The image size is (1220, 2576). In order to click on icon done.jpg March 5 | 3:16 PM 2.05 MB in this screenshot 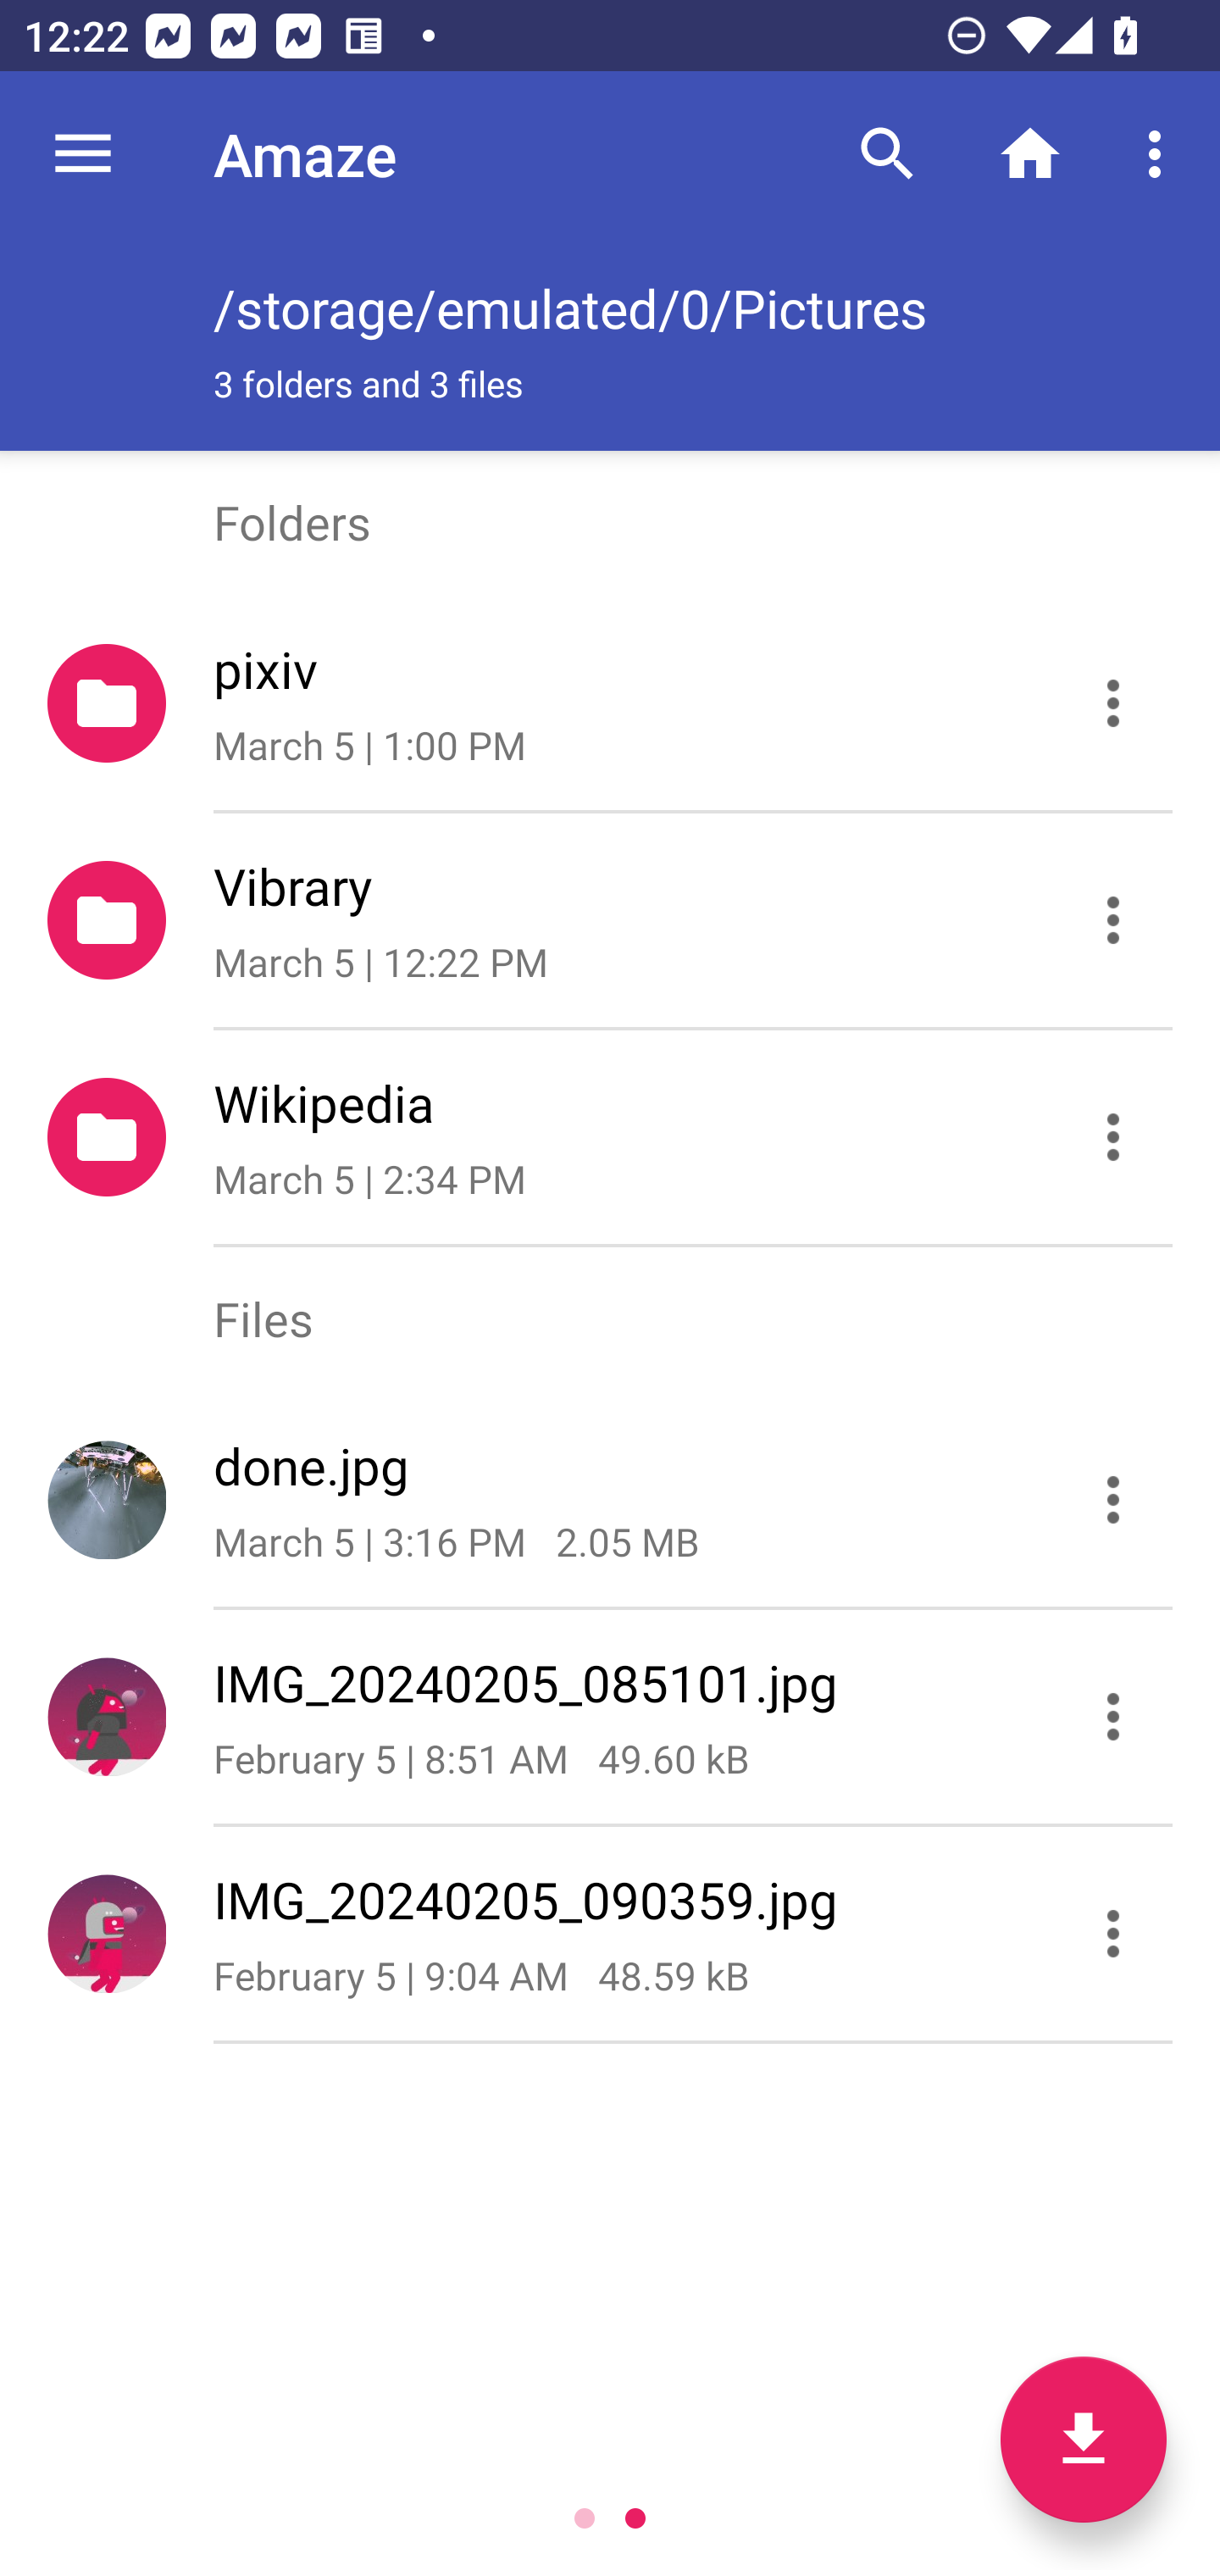, I will do `click(610, 1500)`.